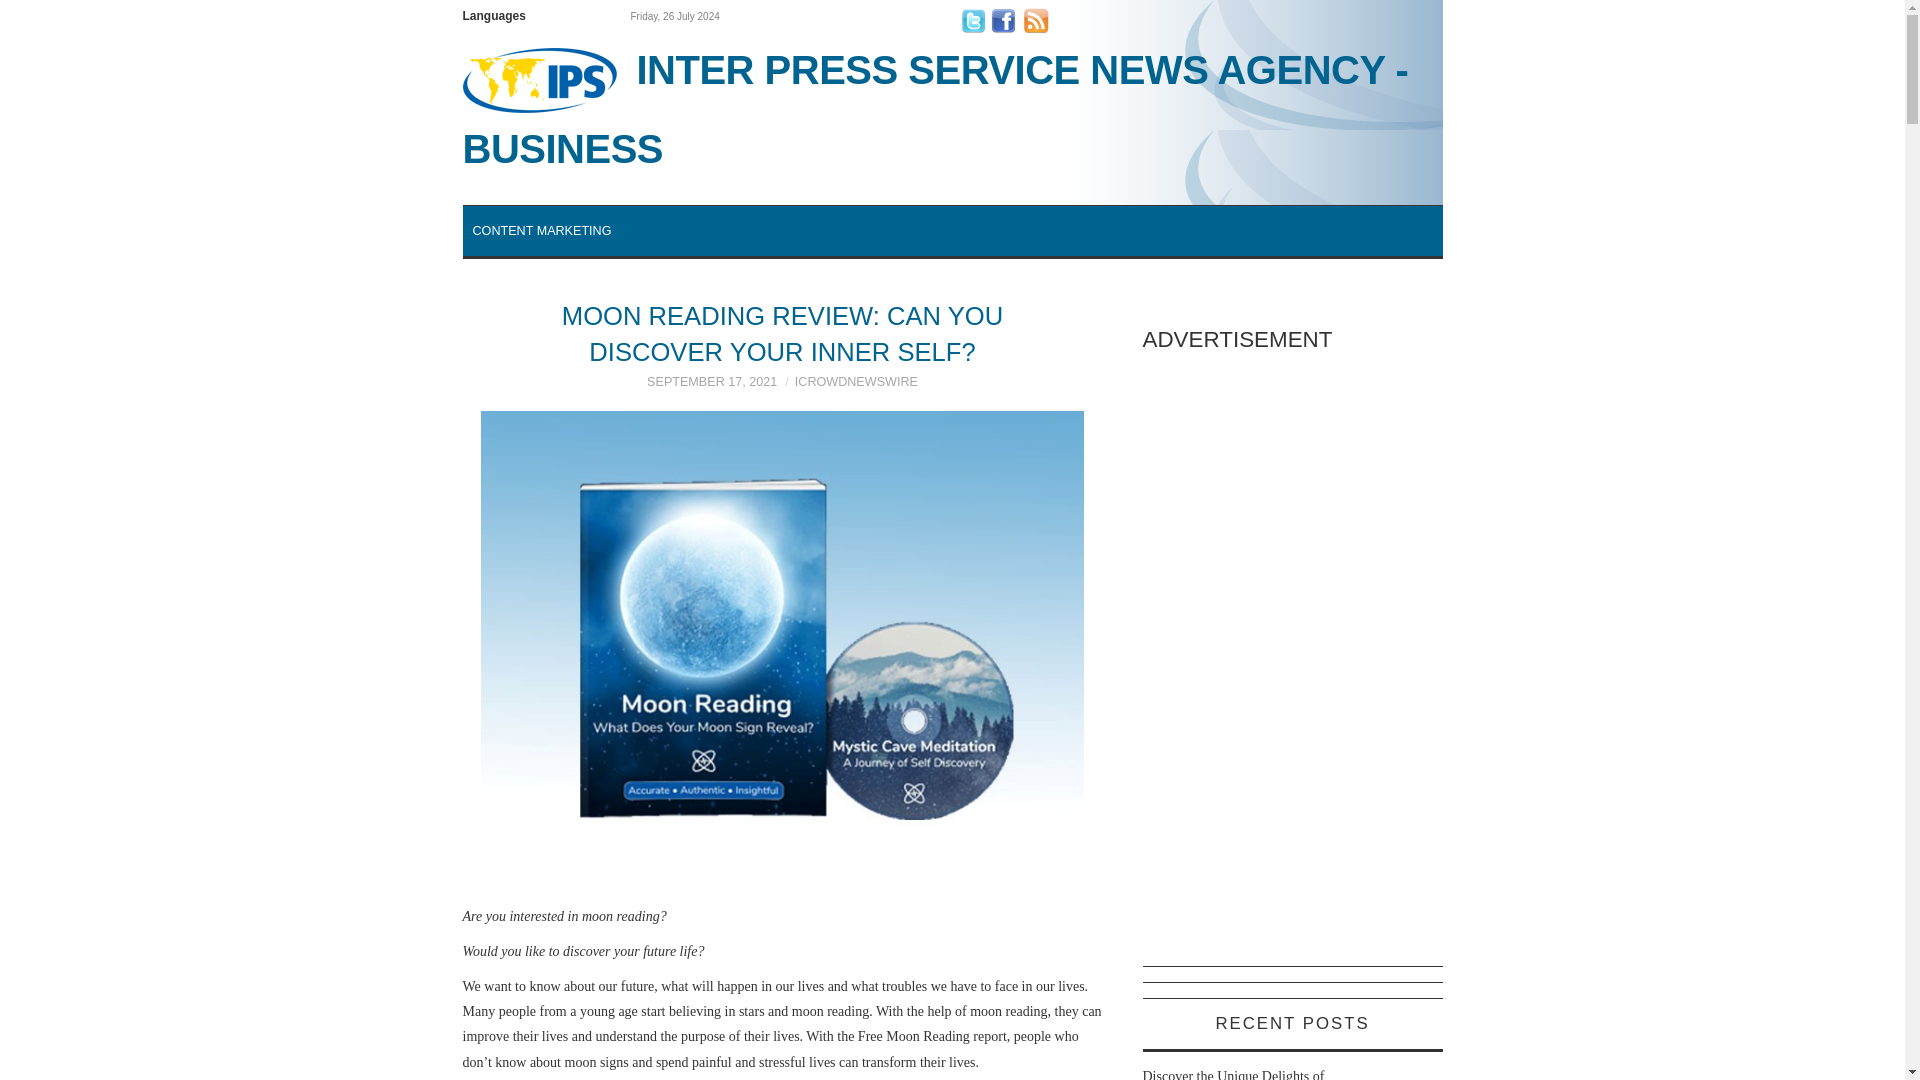  I want to click on INTER PRESS SERVICE NEWS AGENCY - BUSINESS, so click(952, 108).